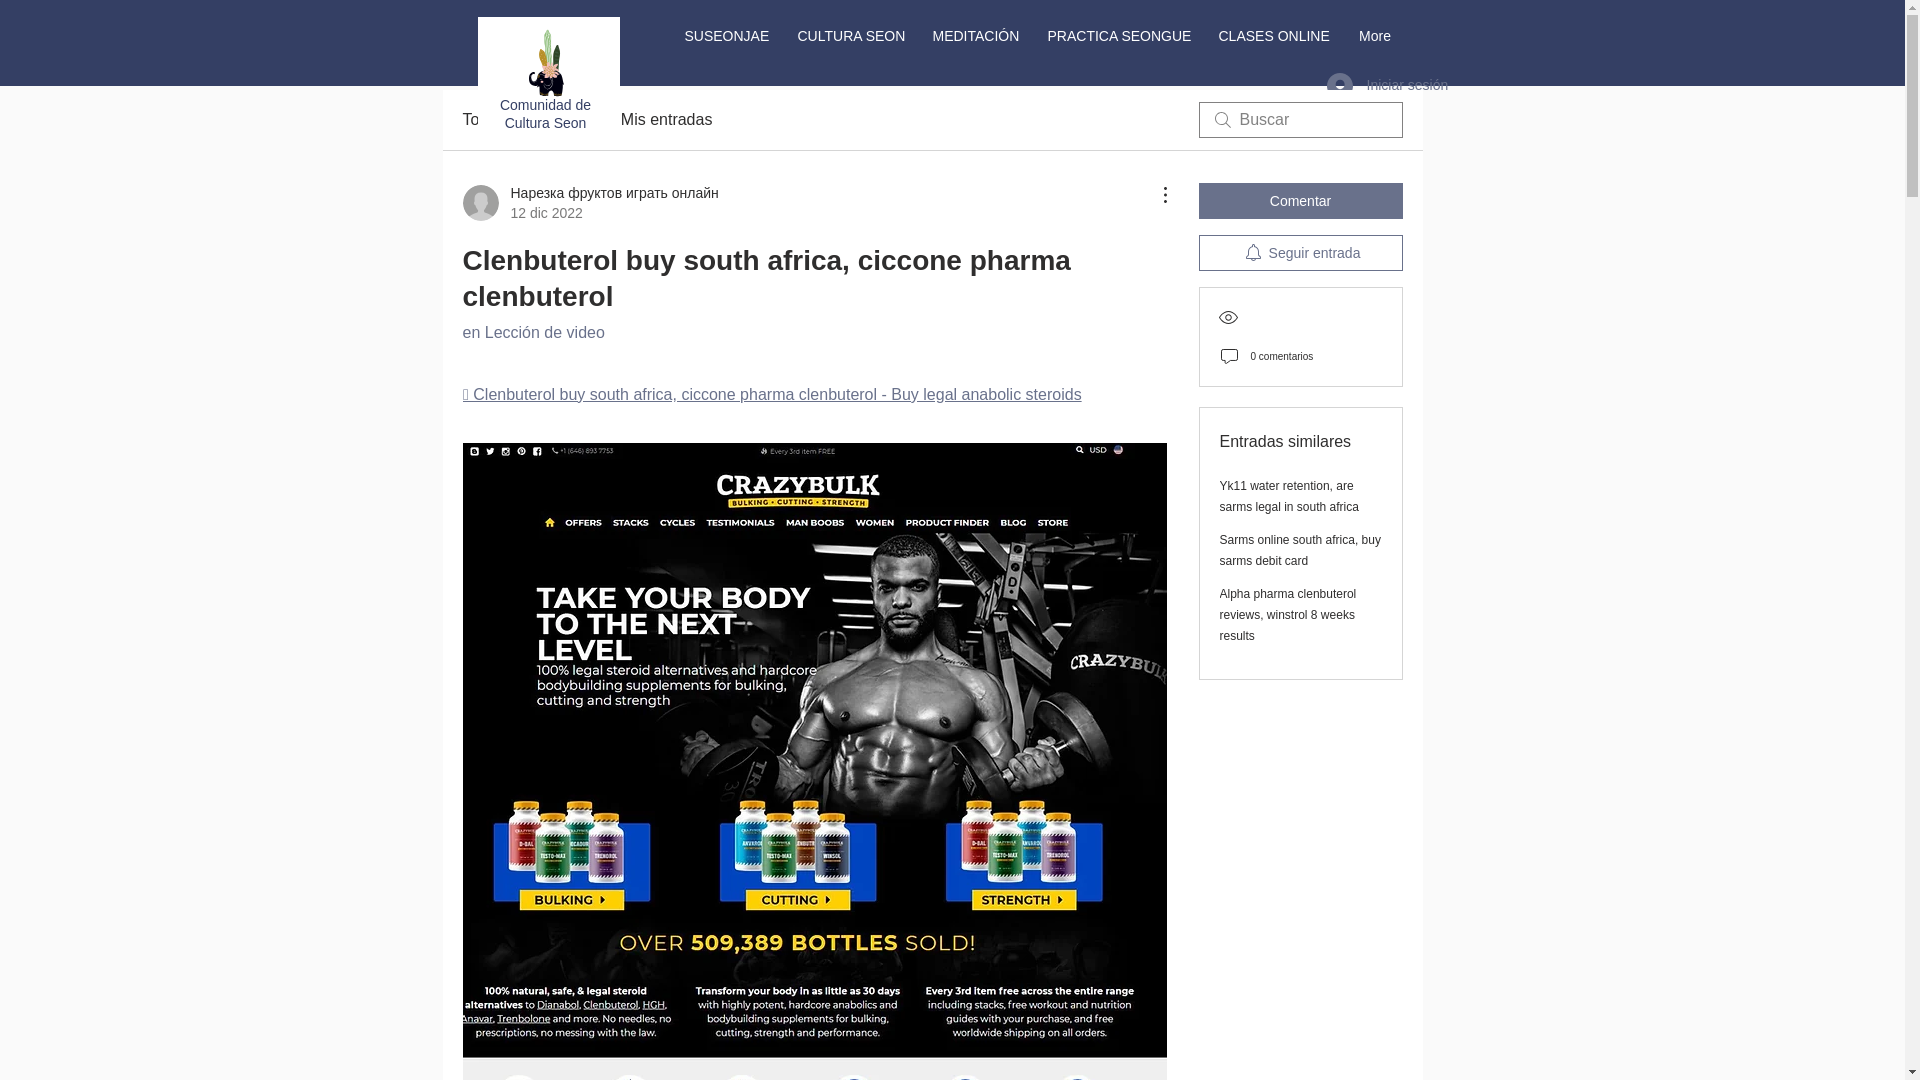 The height and width of the screenshot is (1080, 1920). Describe the element at coordinates (1274, 35) in the screenshot. I see `CLASES ONLINE` at that location.